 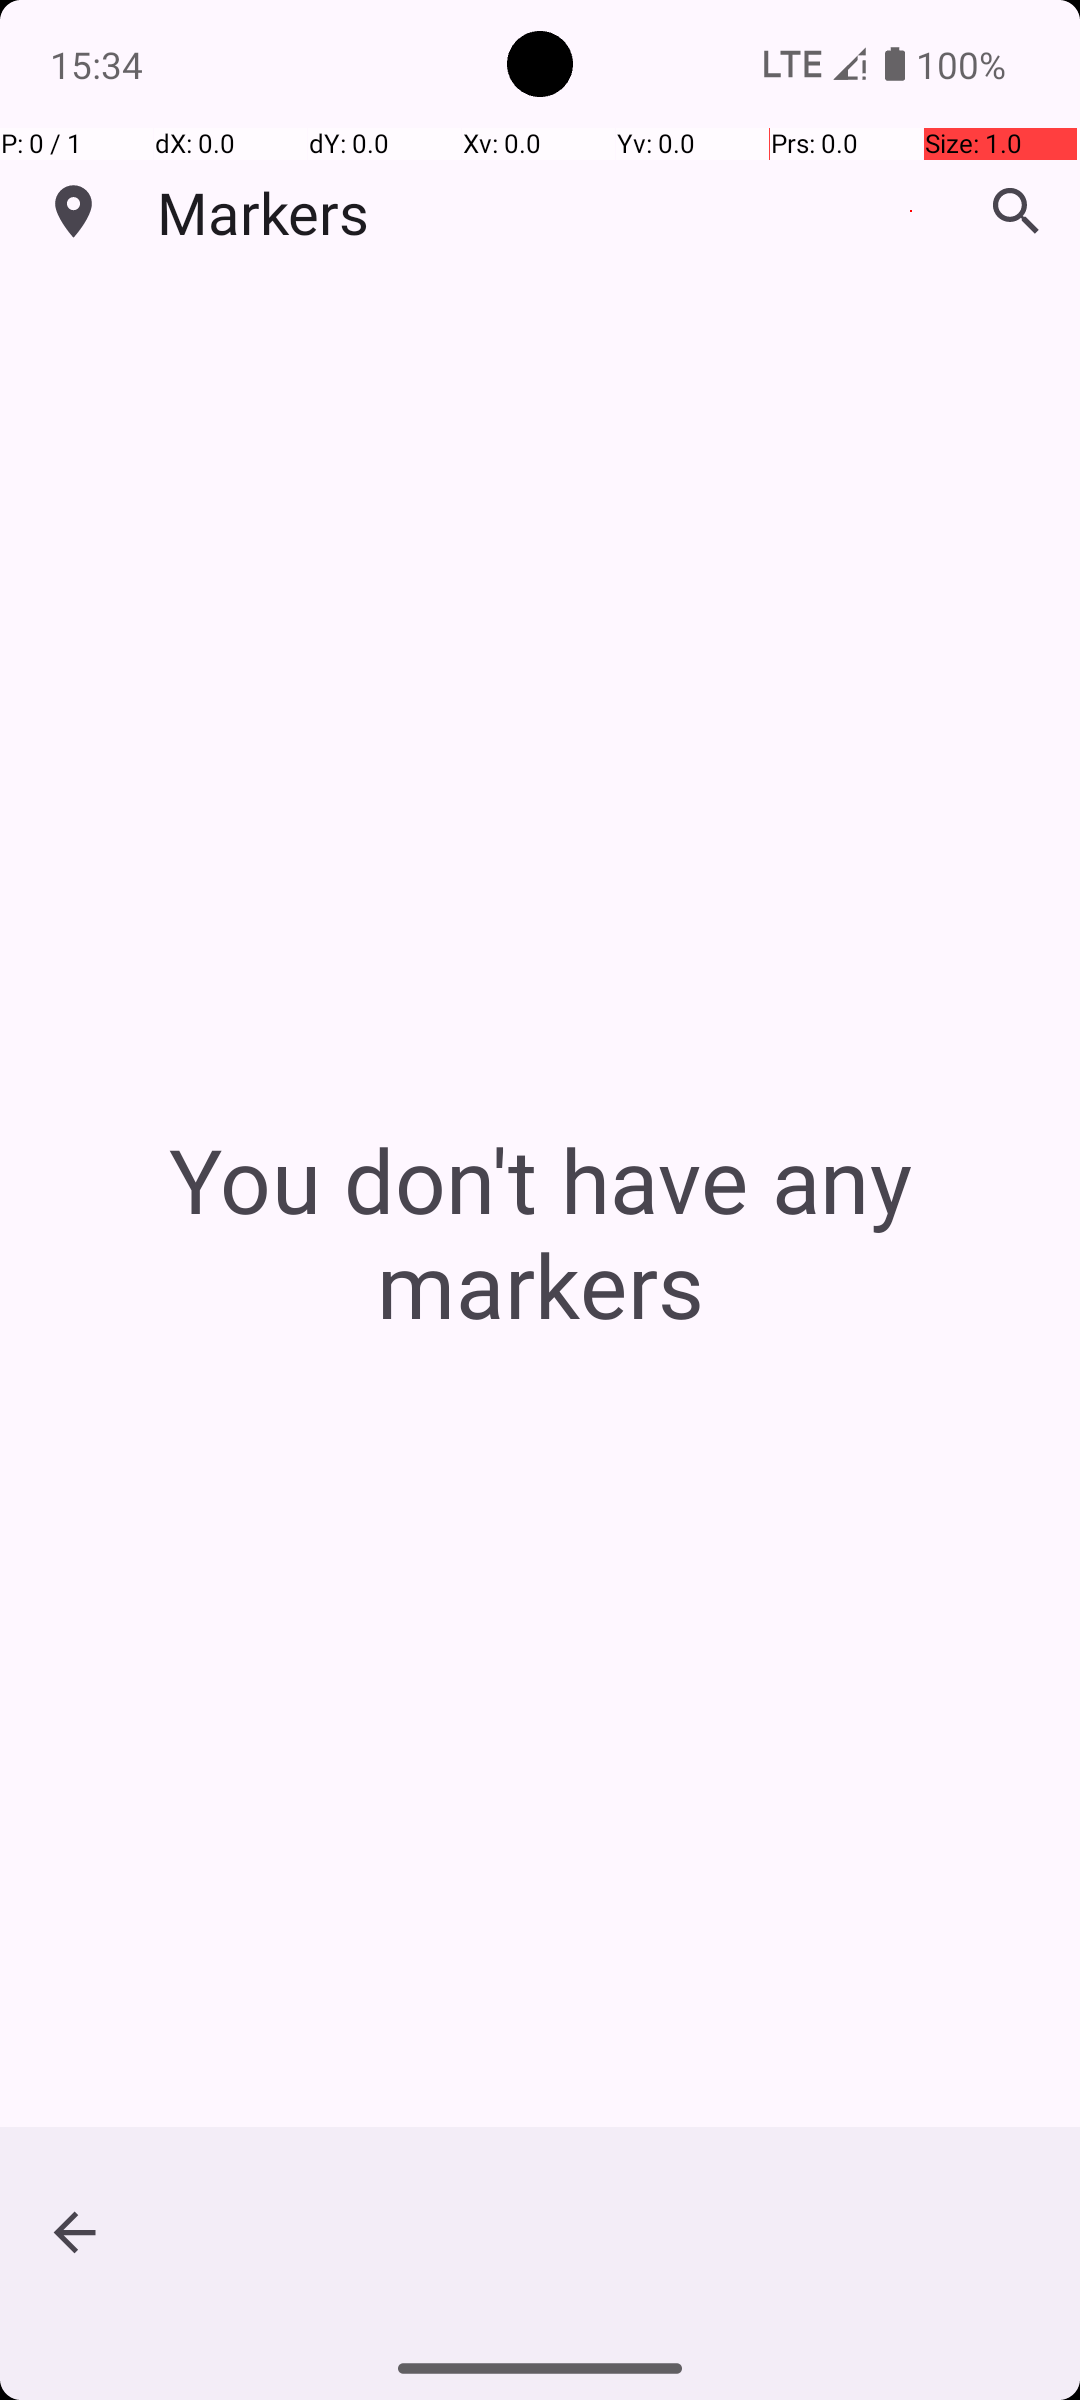 I want to click on You don't have any markers, so click(x=540, y=1232).